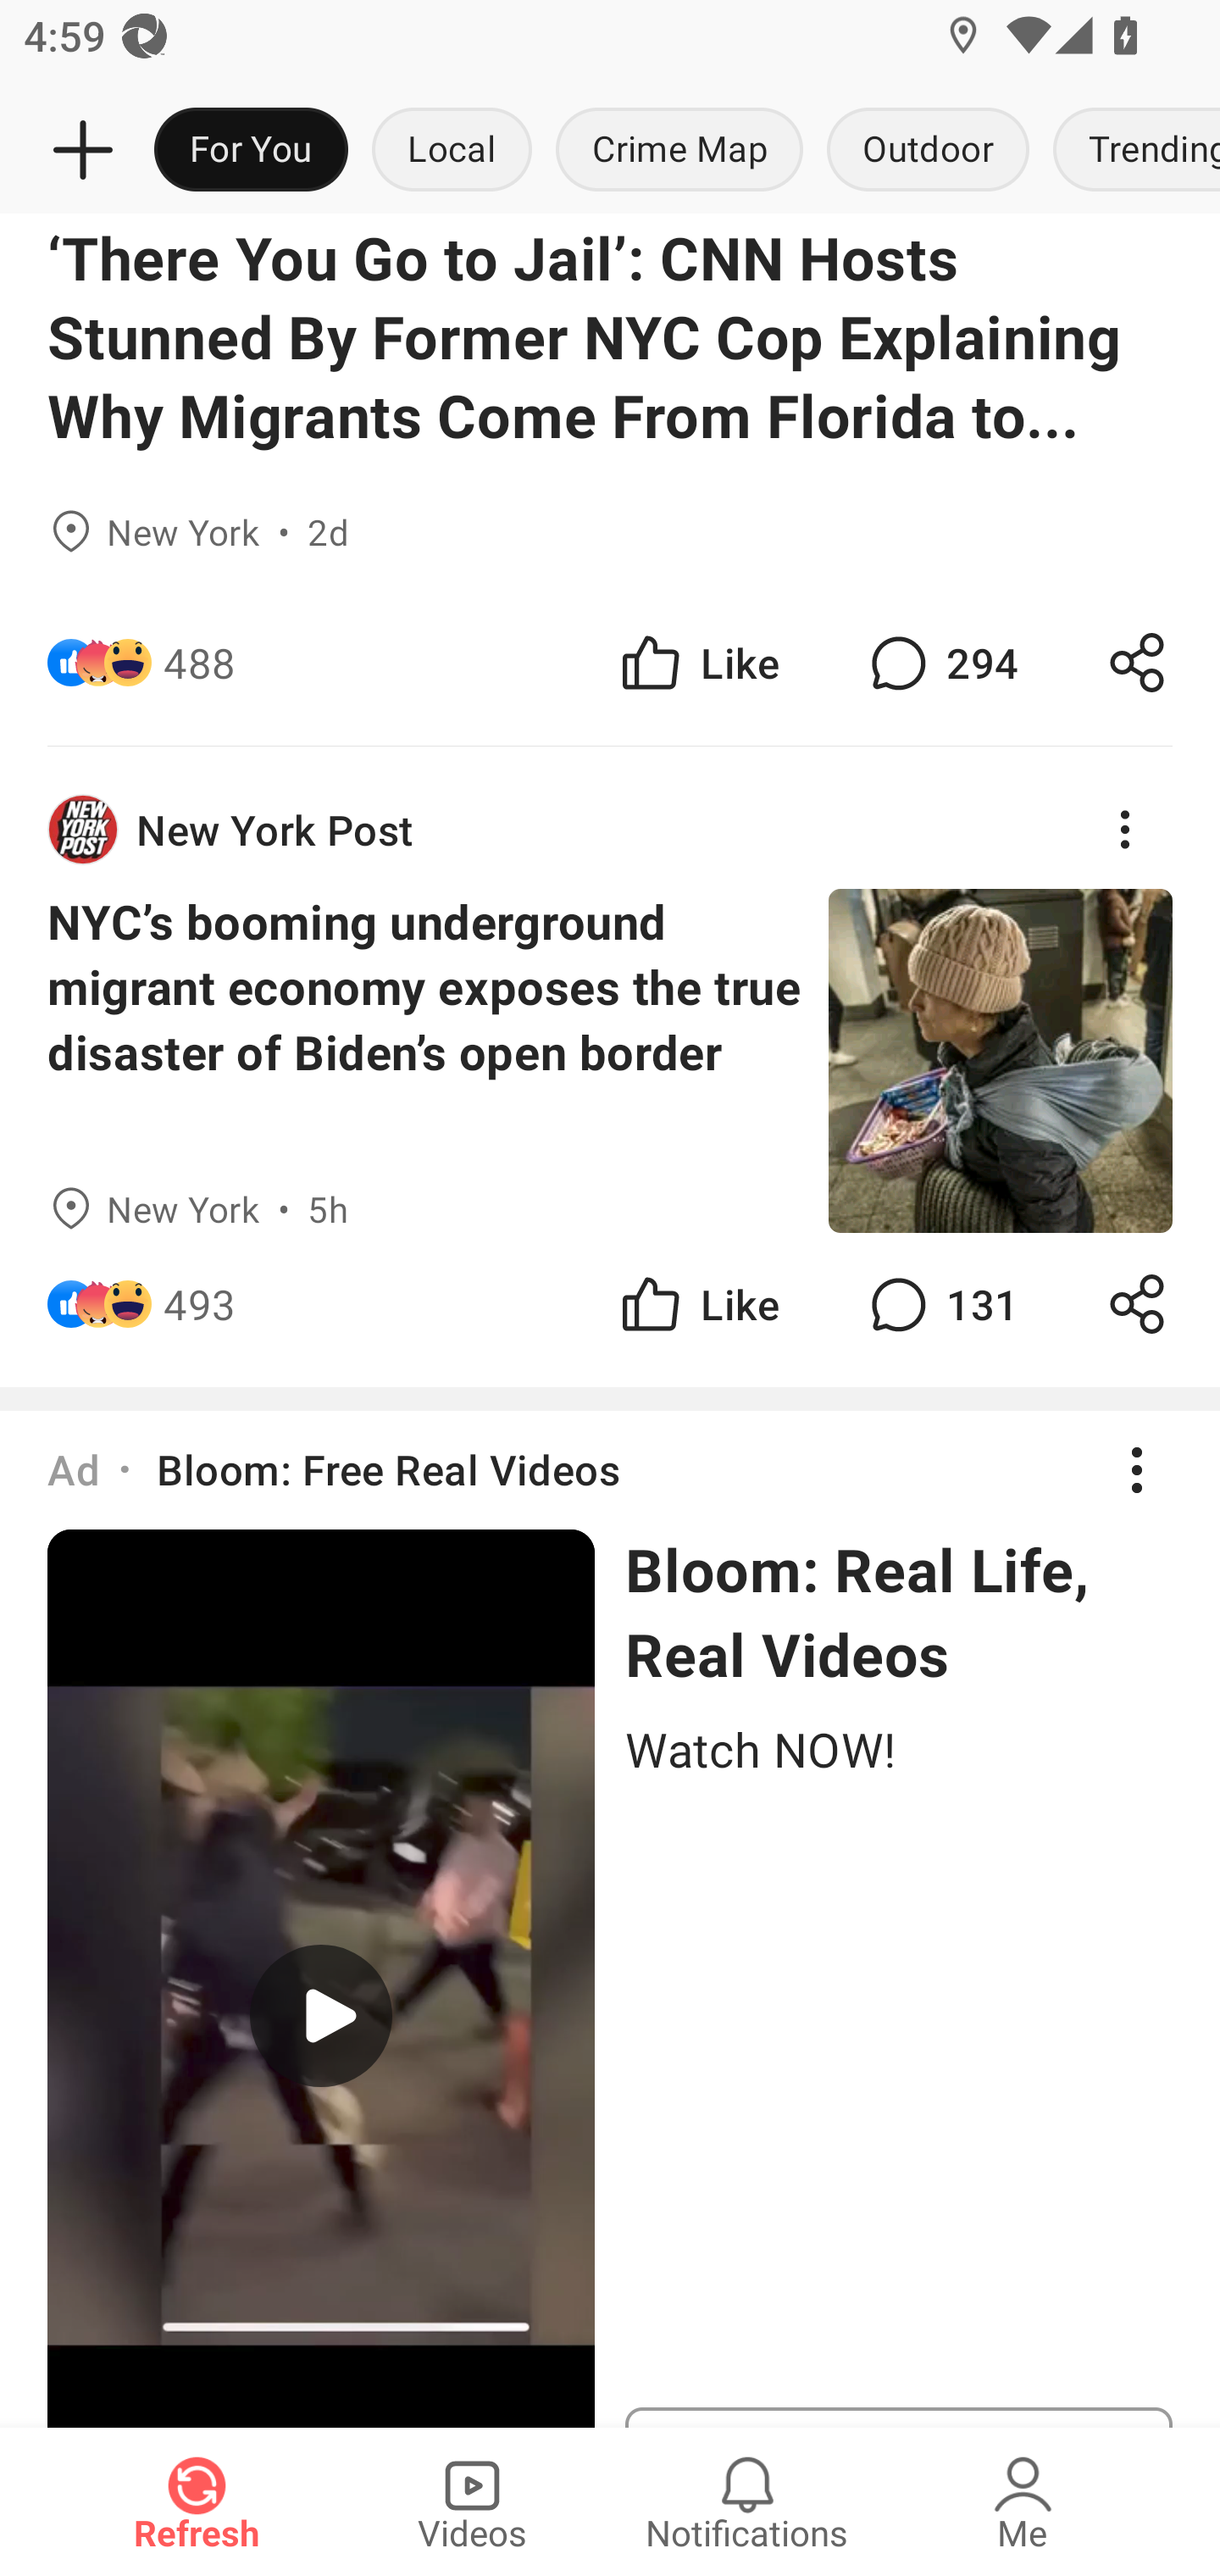 The image size is (1220, 2576). Describe the element at coordinates (388, 1469) in the screenshot. I see `Bloom: Free Real Videos` at that location.